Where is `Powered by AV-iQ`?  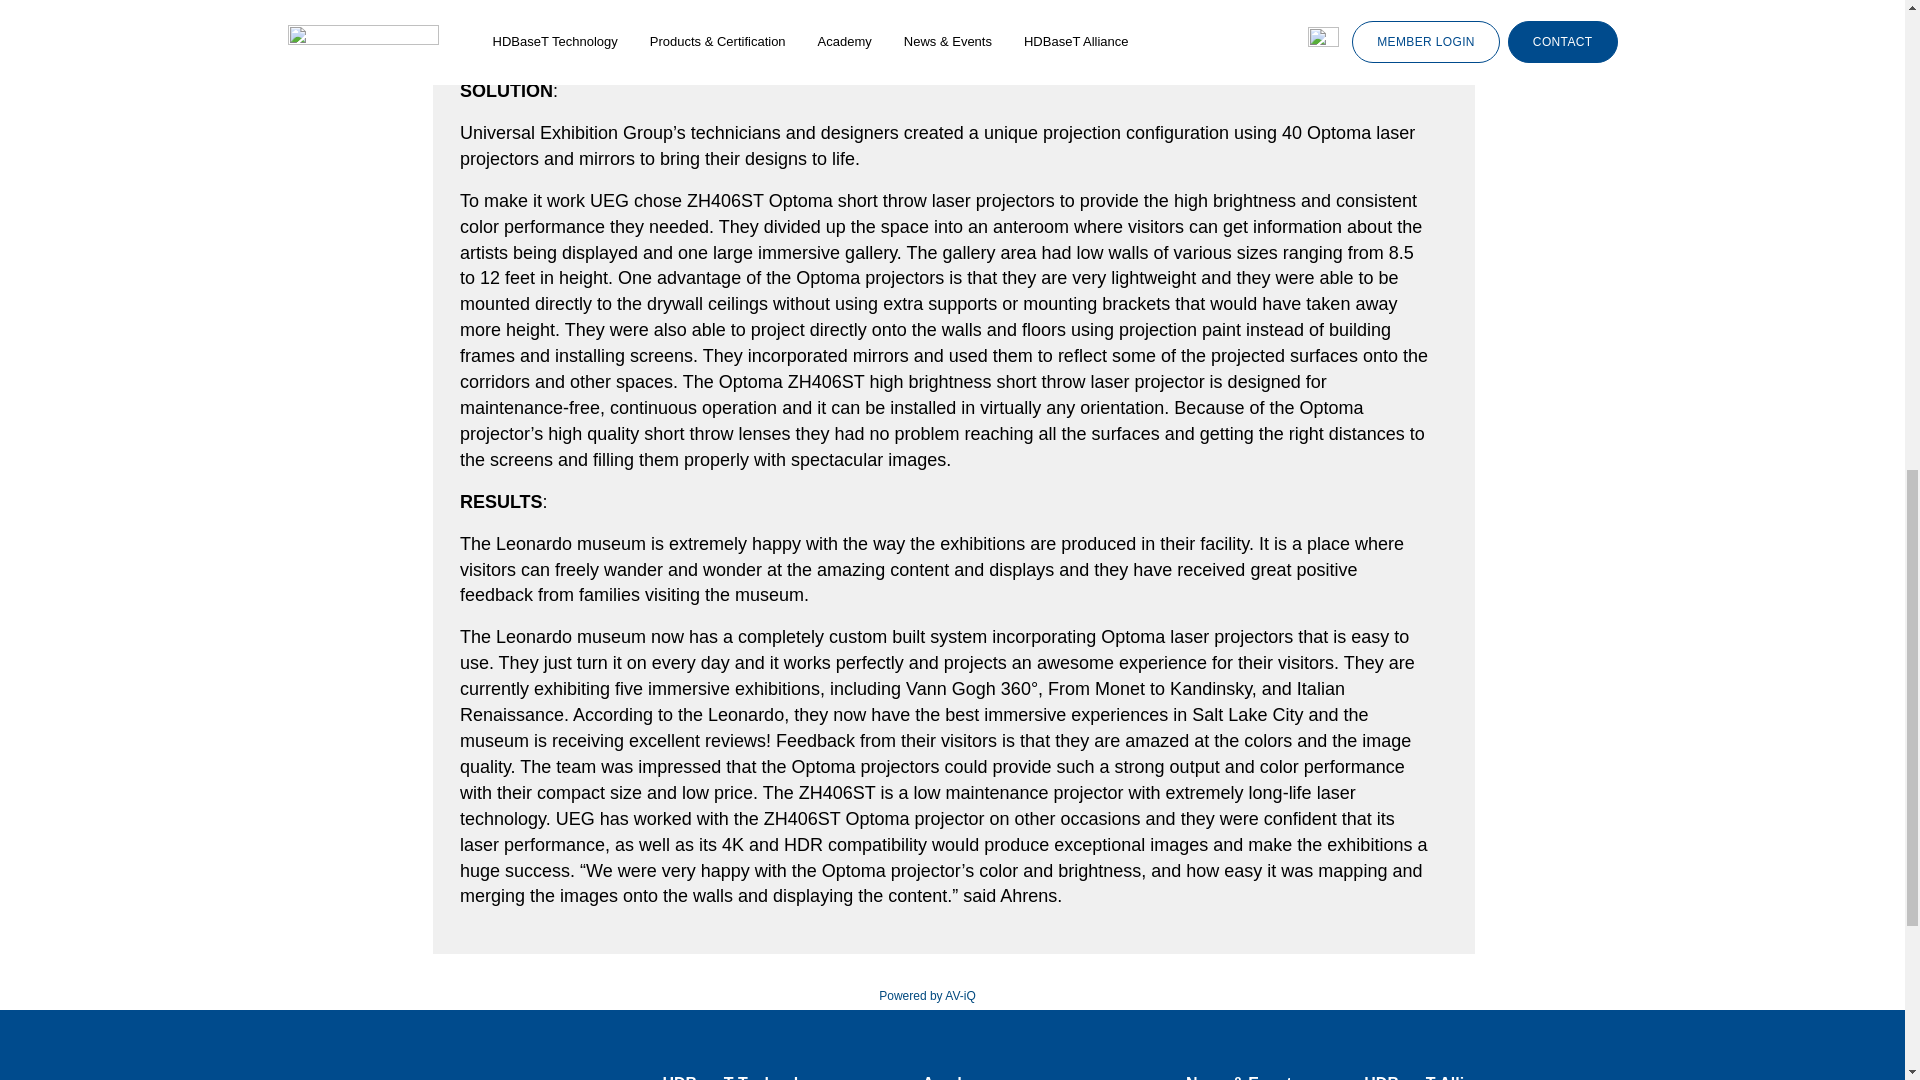 Powered by AV-iQ is located at coordinates (927, 996).